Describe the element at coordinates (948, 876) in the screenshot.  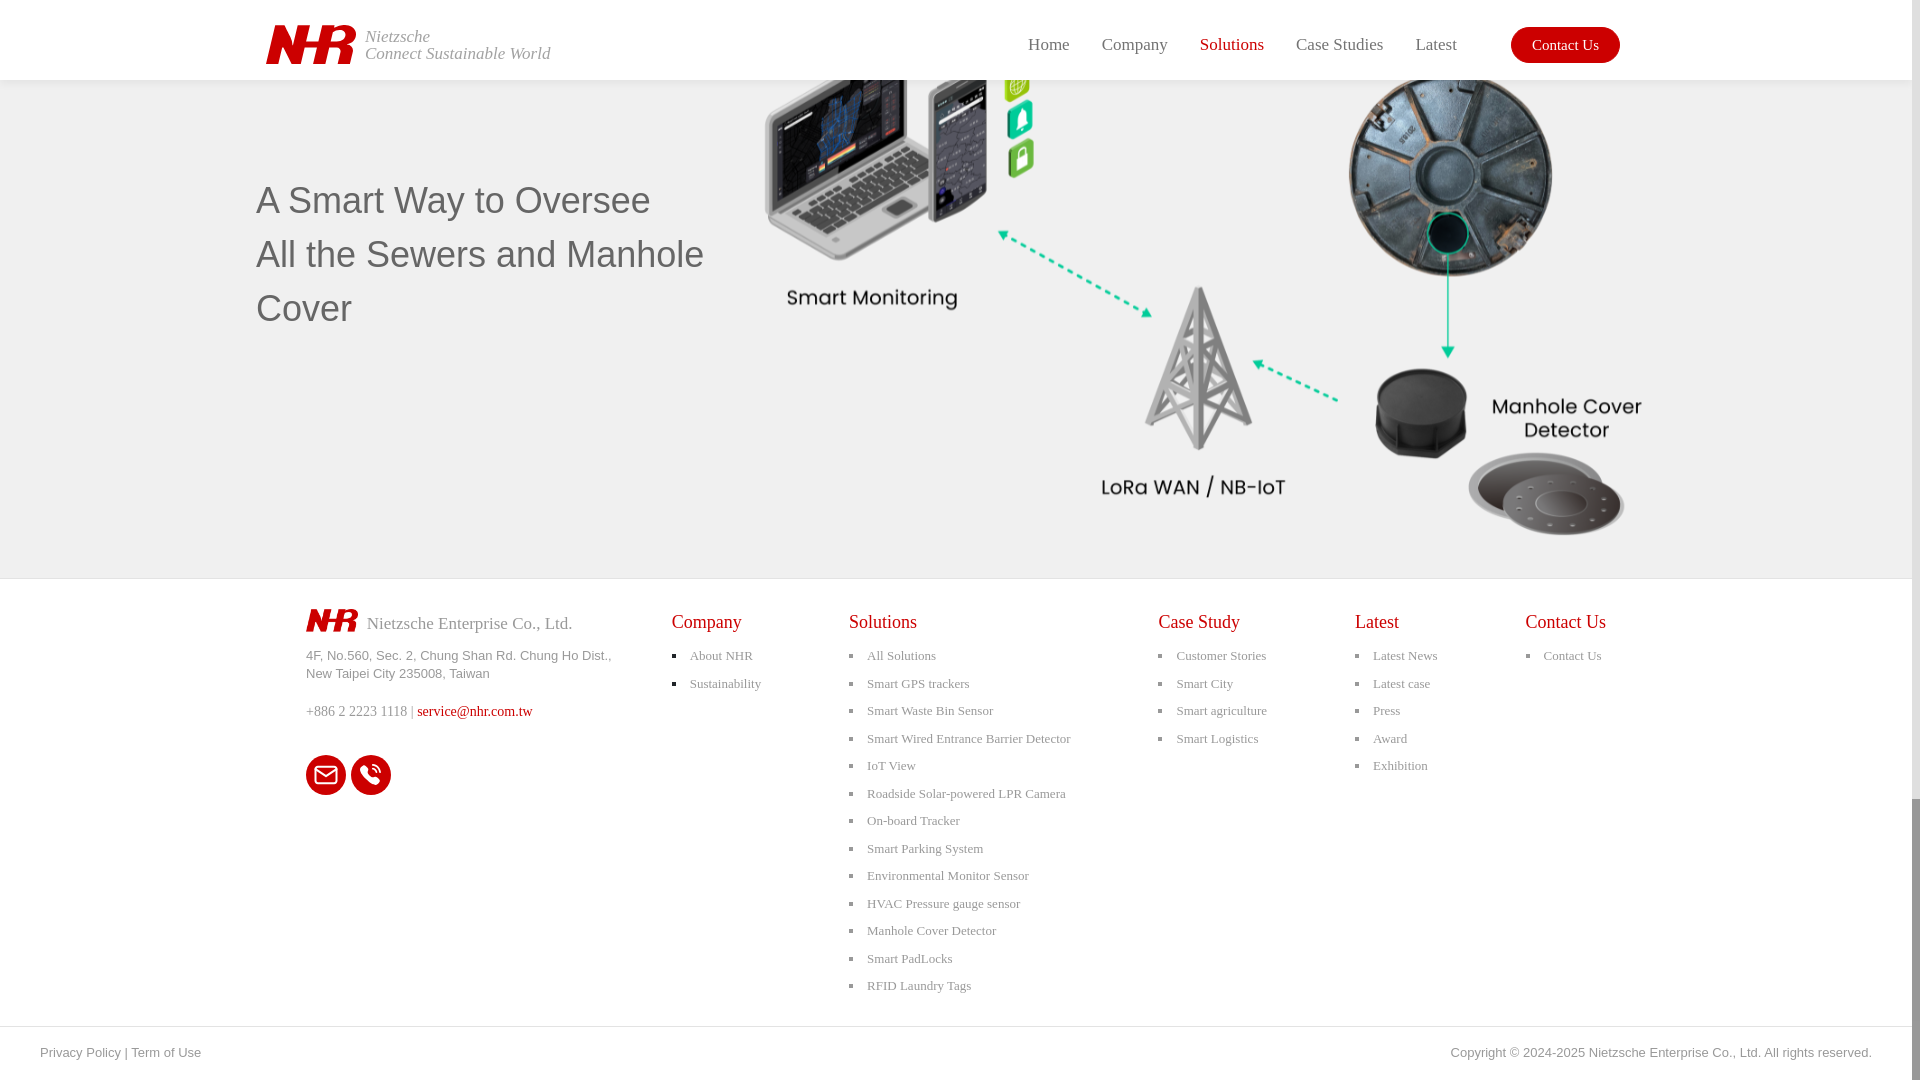
I see `Environmental Monitor Sensor` at that location.